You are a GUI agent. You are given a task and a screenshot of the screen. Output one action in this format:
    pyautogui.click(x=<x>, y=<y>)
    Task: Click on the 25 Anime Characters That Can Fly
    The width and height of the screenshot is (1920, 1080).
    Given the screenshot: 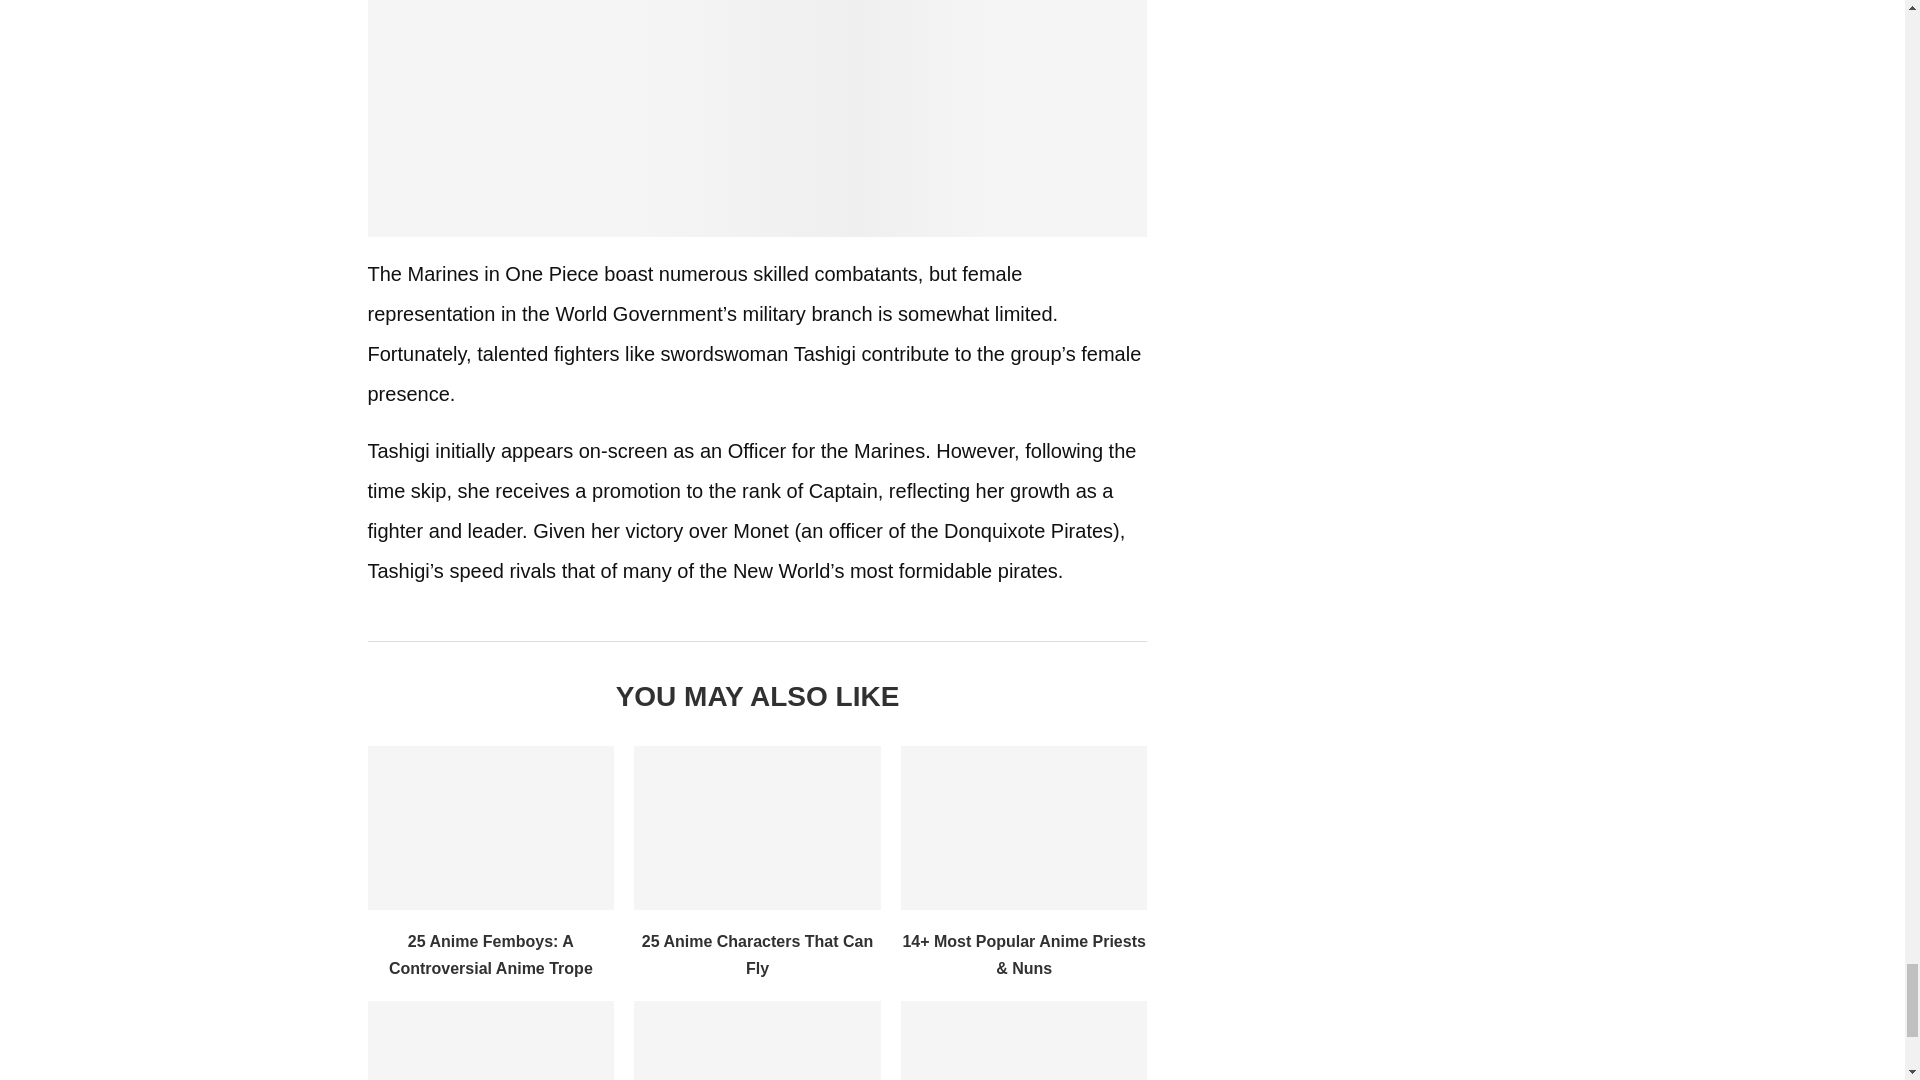 What is the action you would take?
    pyautogui.click(x=757, y=955)
    